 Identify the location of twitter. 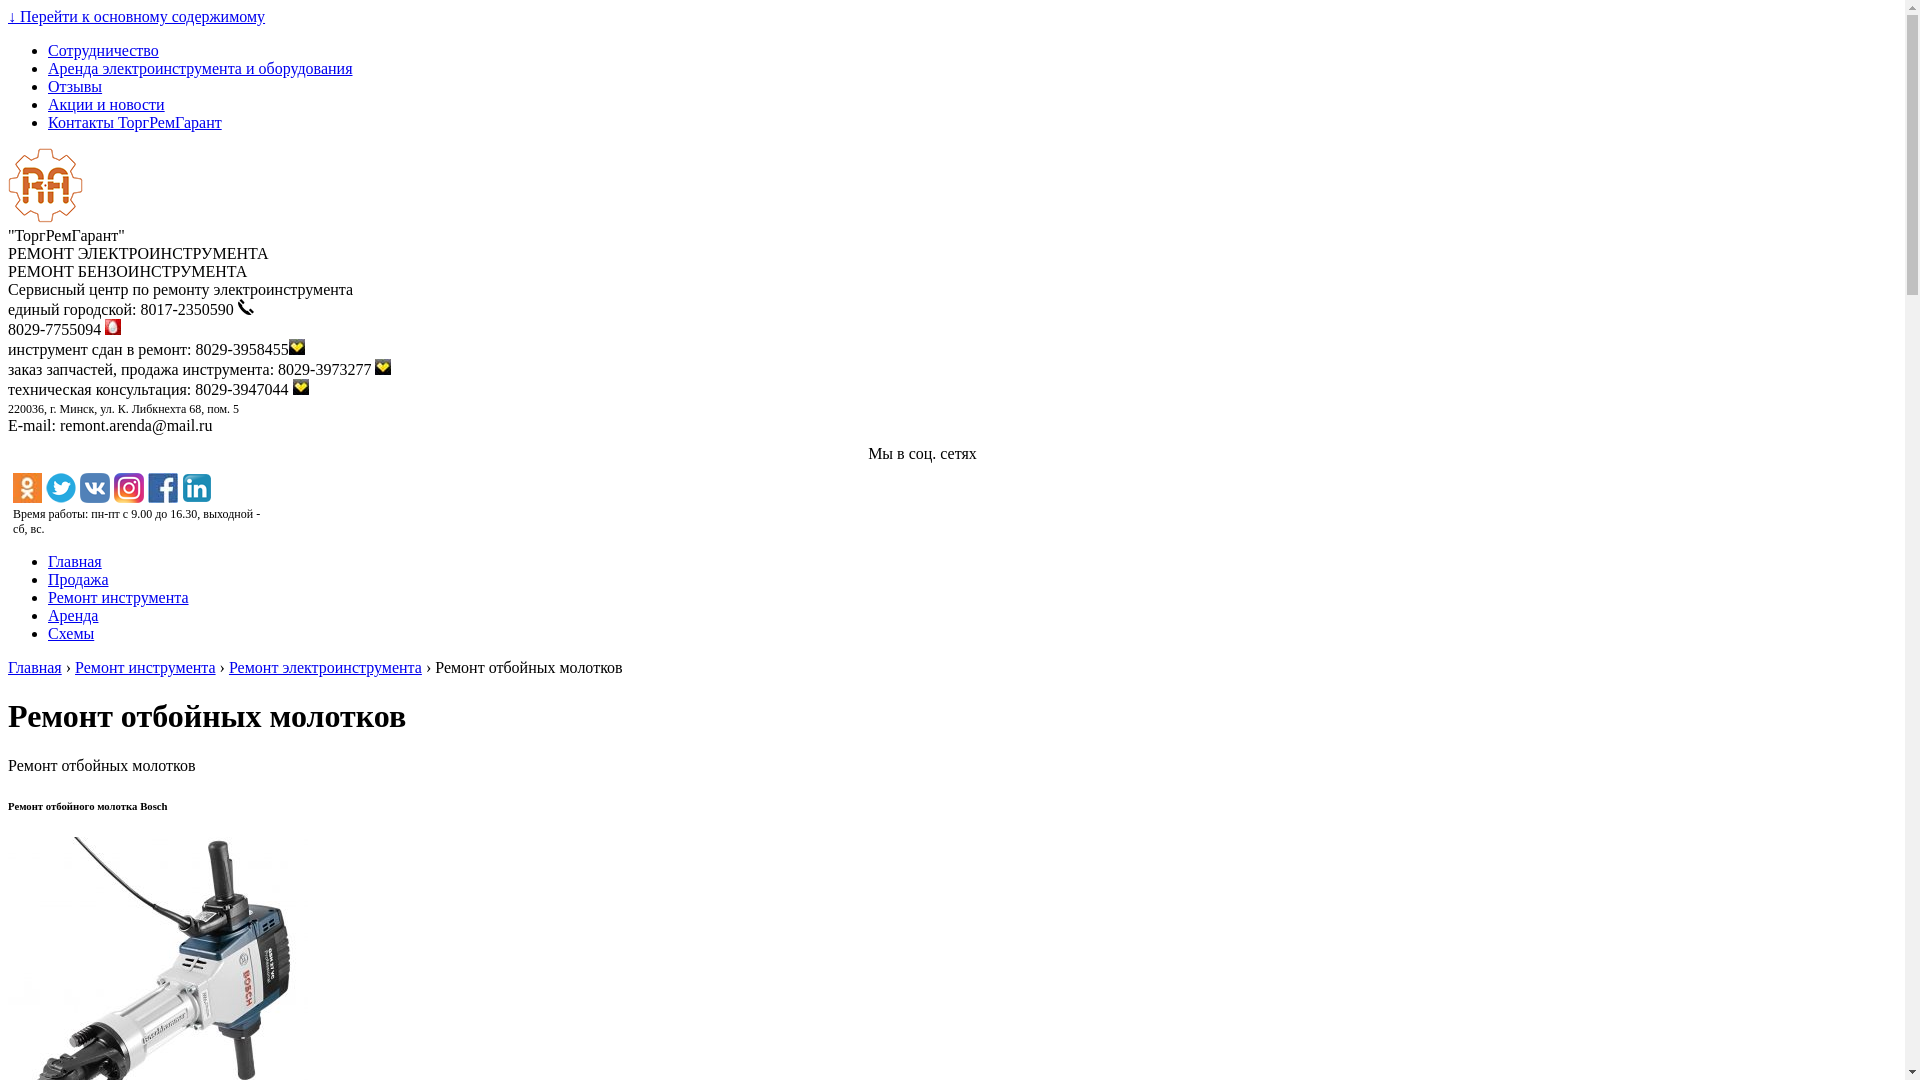
(61, 488).